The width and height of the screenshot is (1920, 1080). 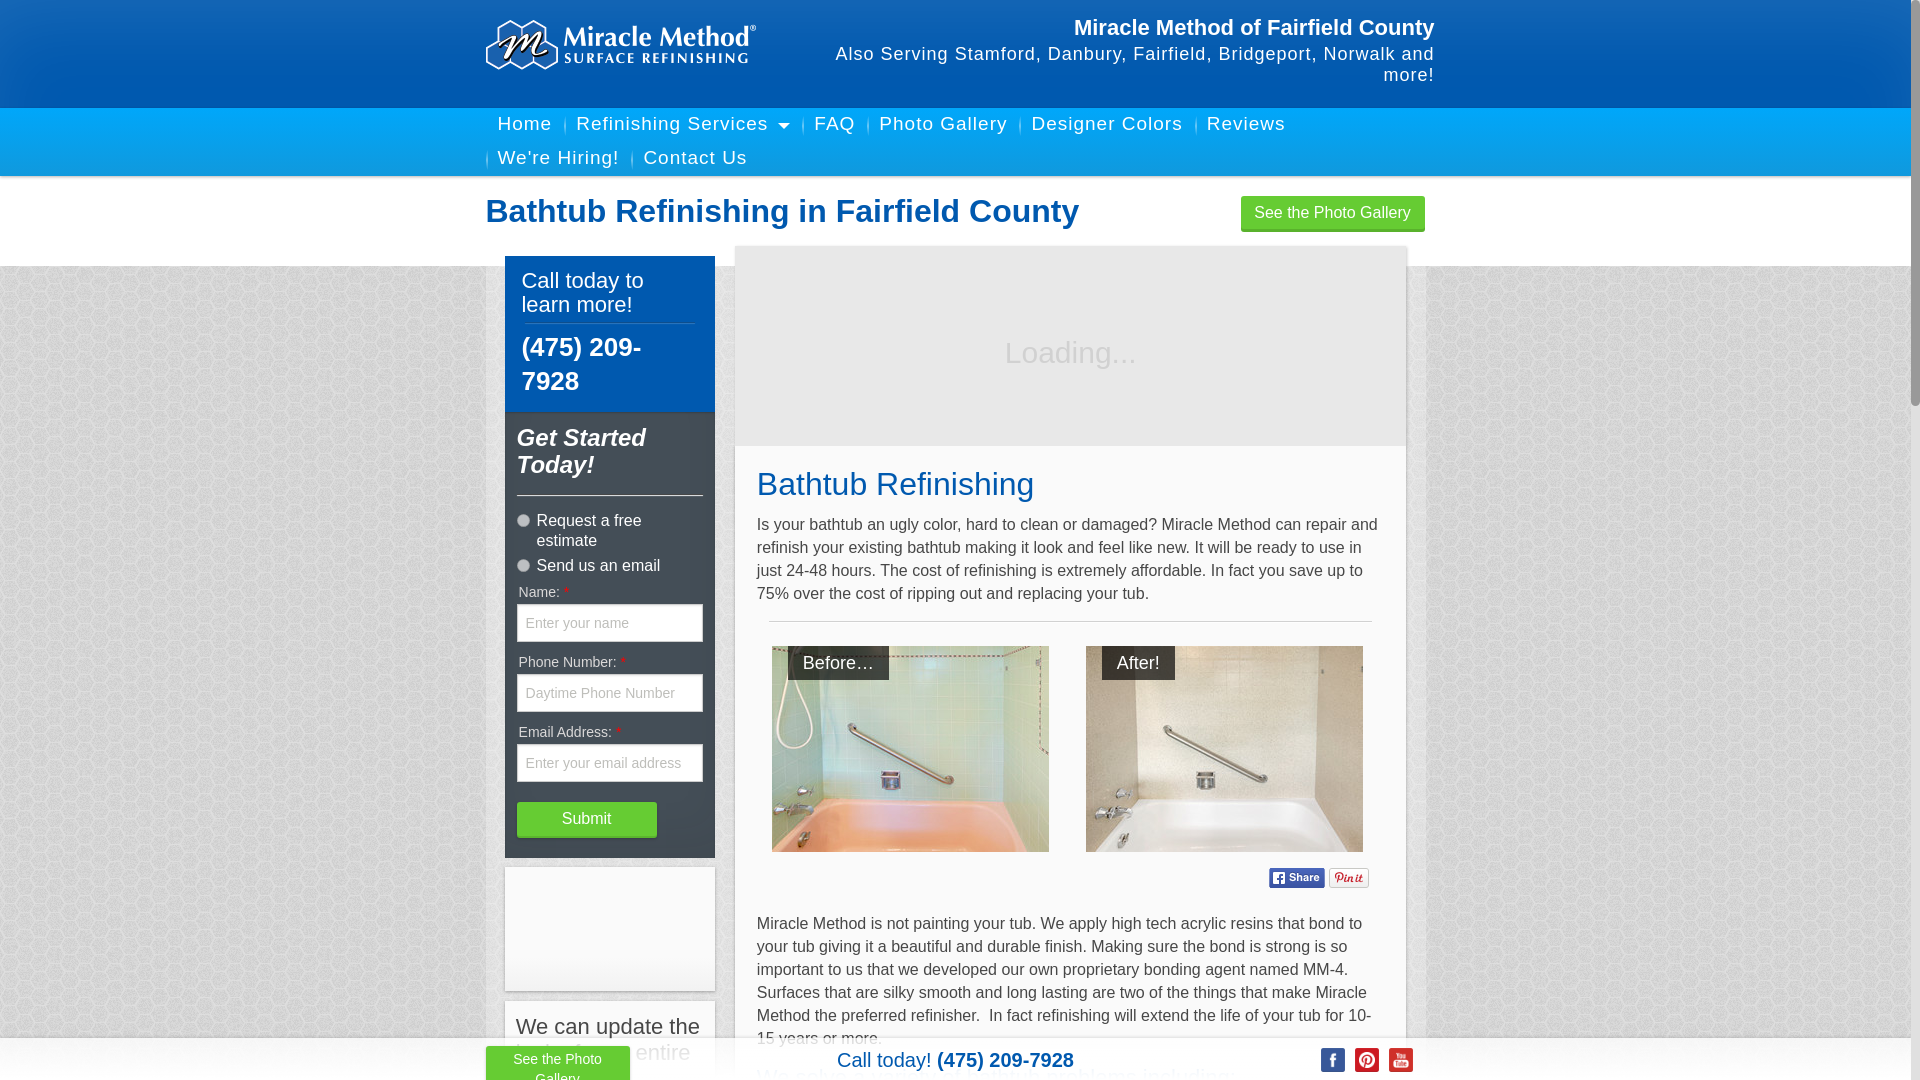 What do you see at coordinates (557, 1063) in the screenshot?
I see `See the Photo Gallery` at bounding box center [557, 1063].